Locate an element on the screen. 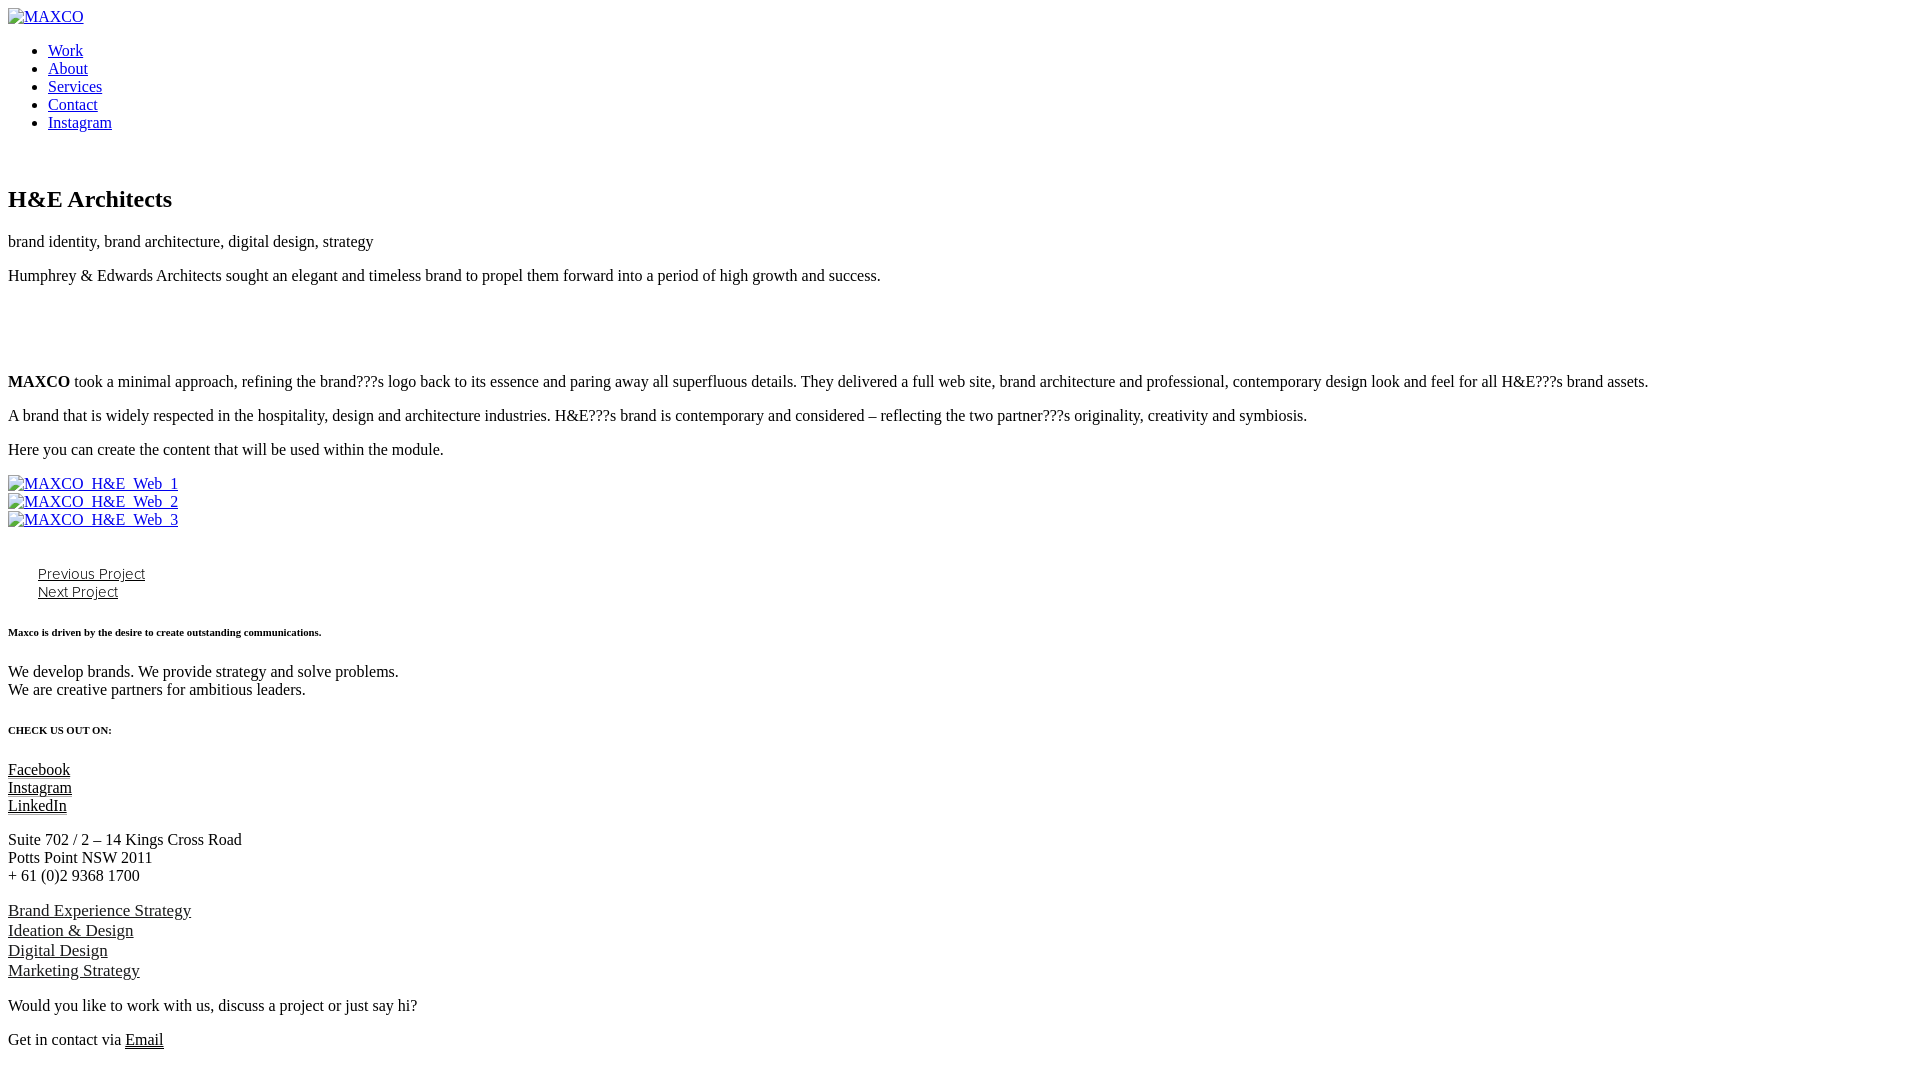 This screenshot has width=1920, height=1080. MAXCO_H&E_Web_1 is located at coordinates (93, 484).